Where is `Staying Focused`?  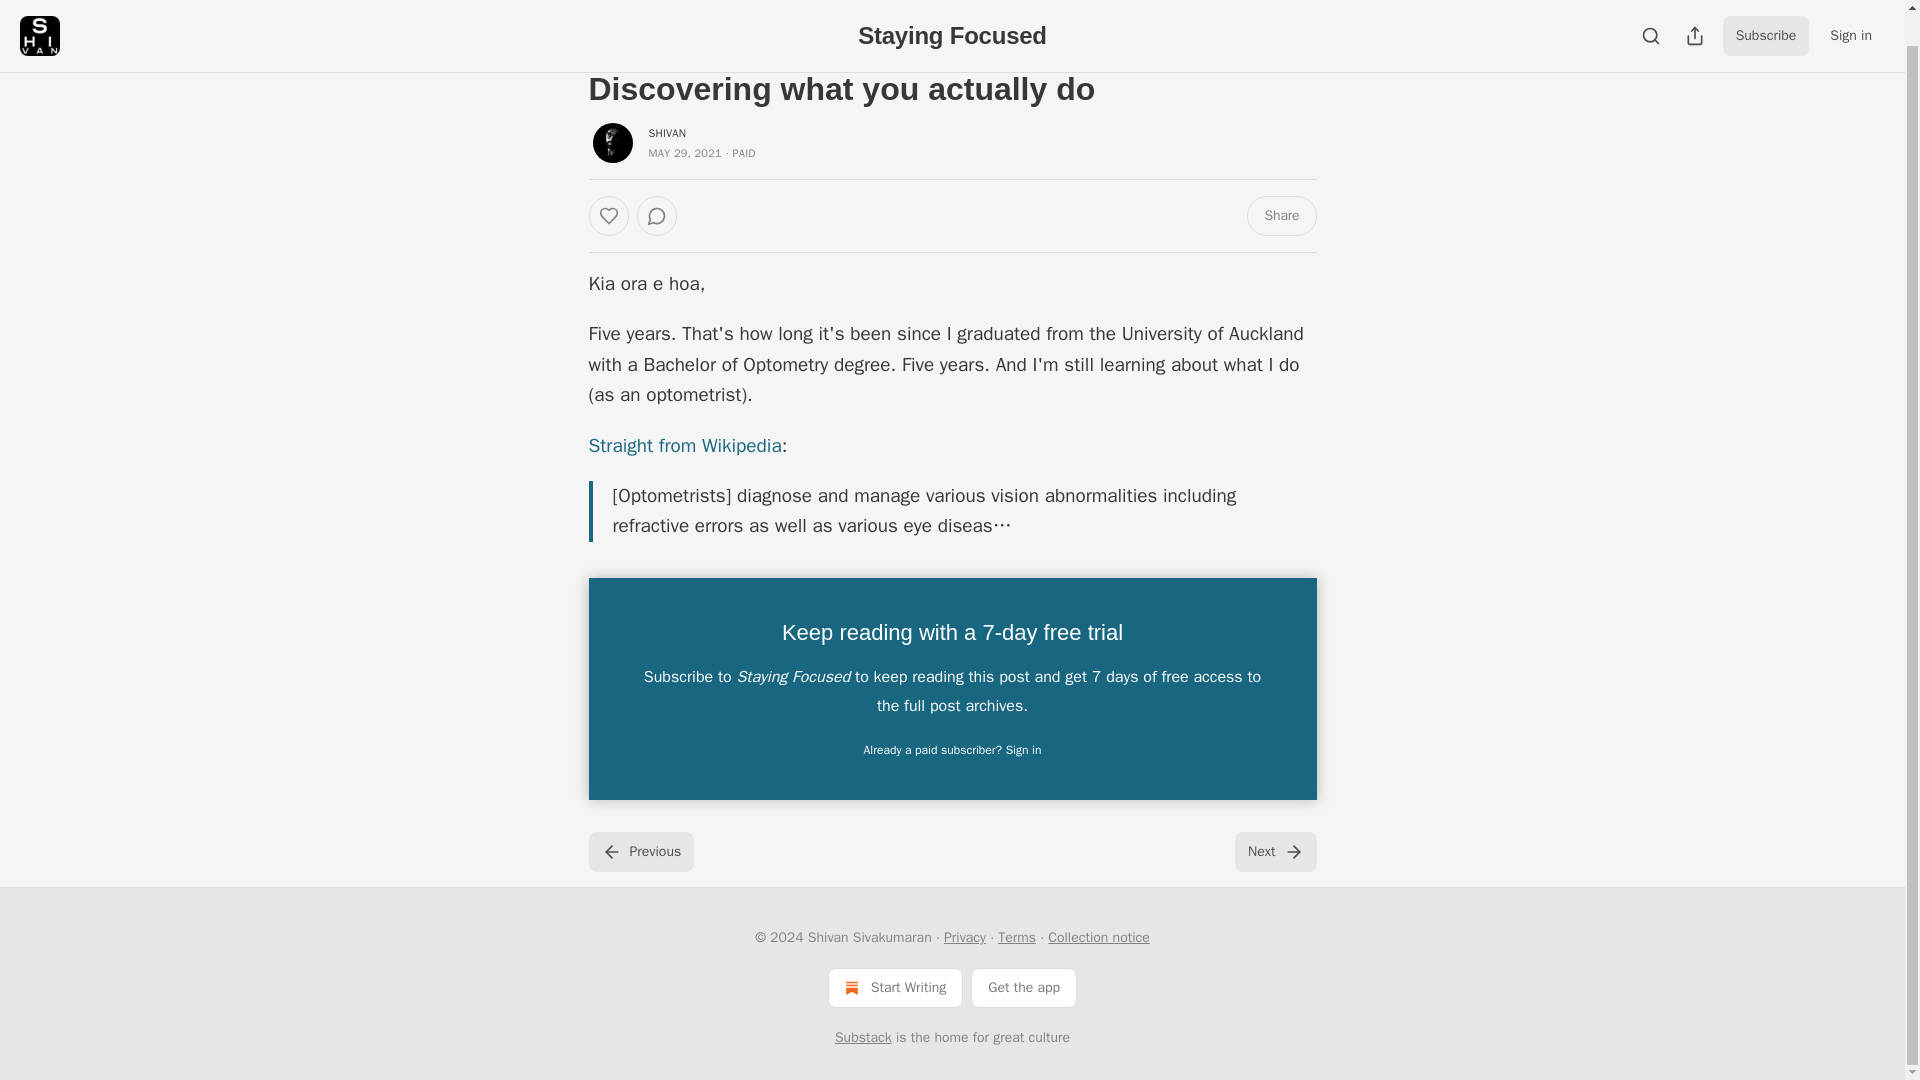
Staying Focused is located at coordinates (952, 8).